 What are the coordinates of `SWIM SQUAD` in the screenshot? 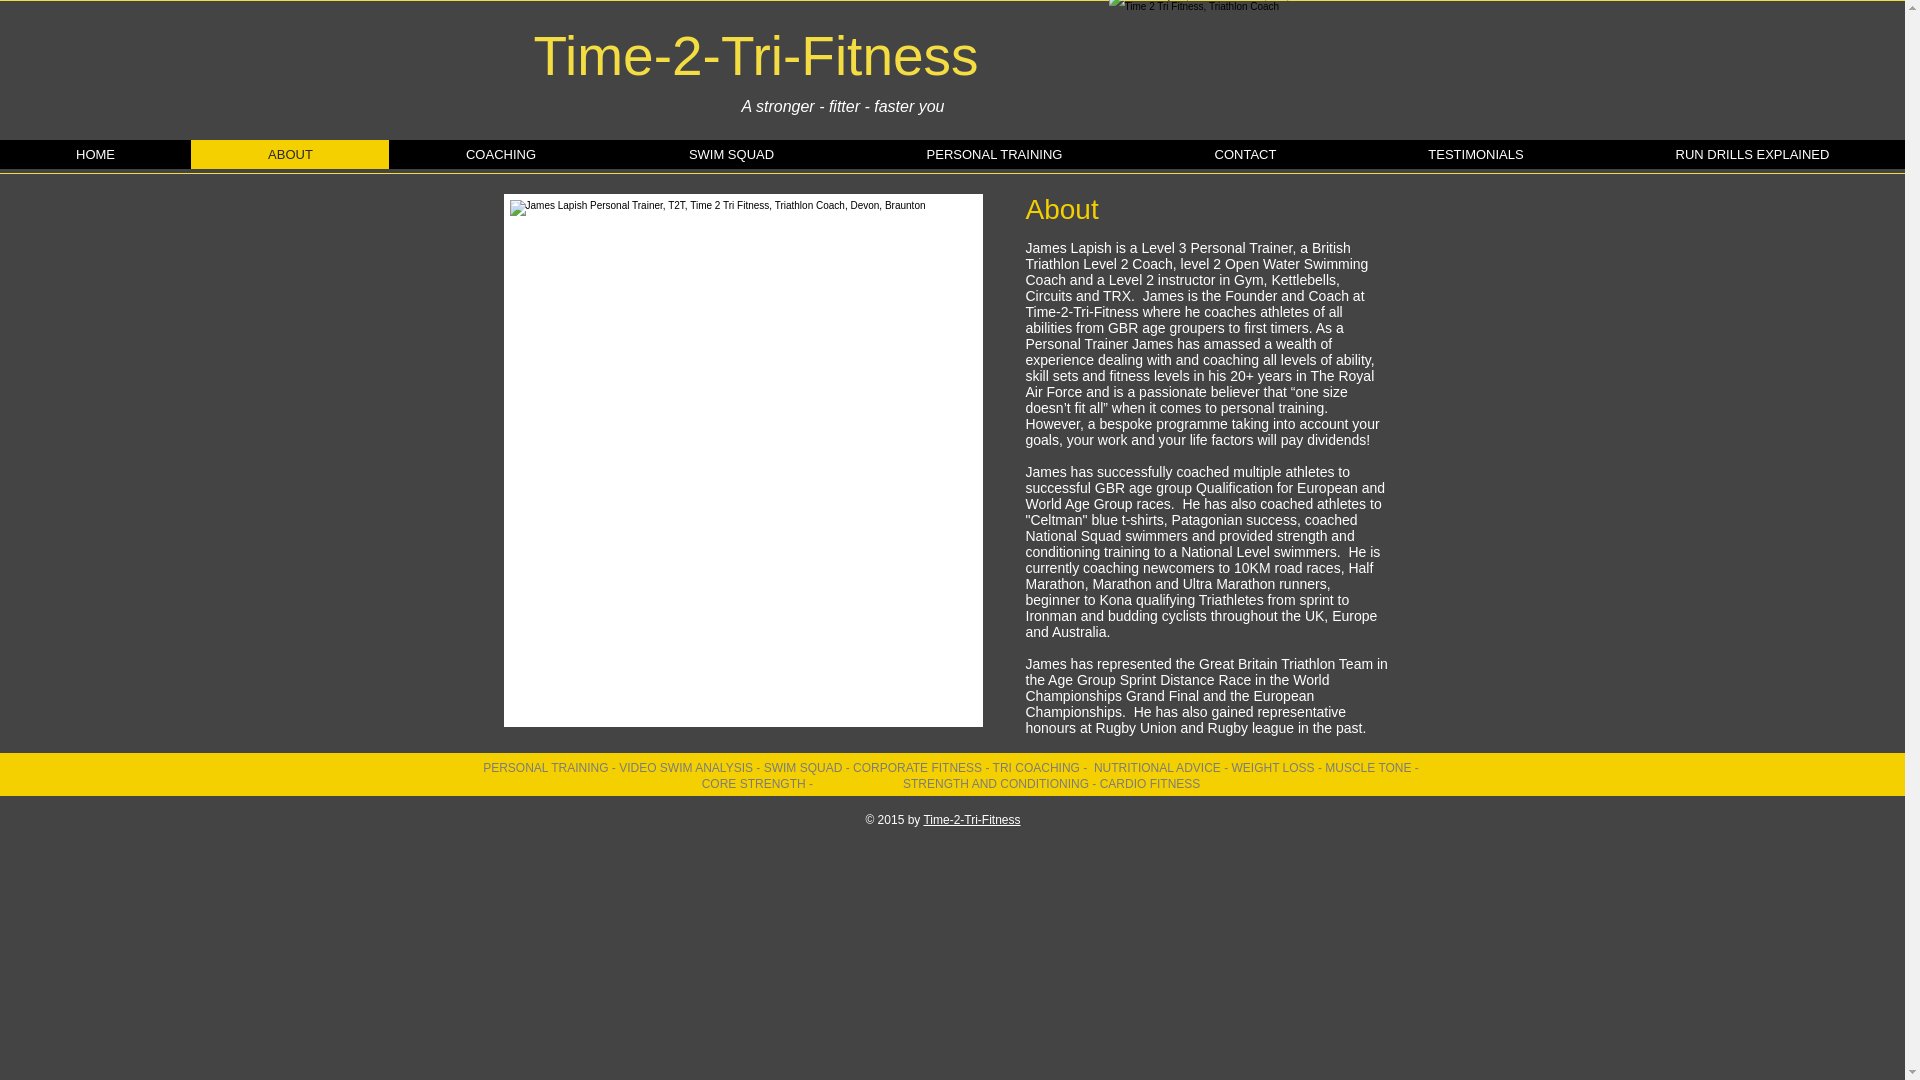 It's located at (731, 154).